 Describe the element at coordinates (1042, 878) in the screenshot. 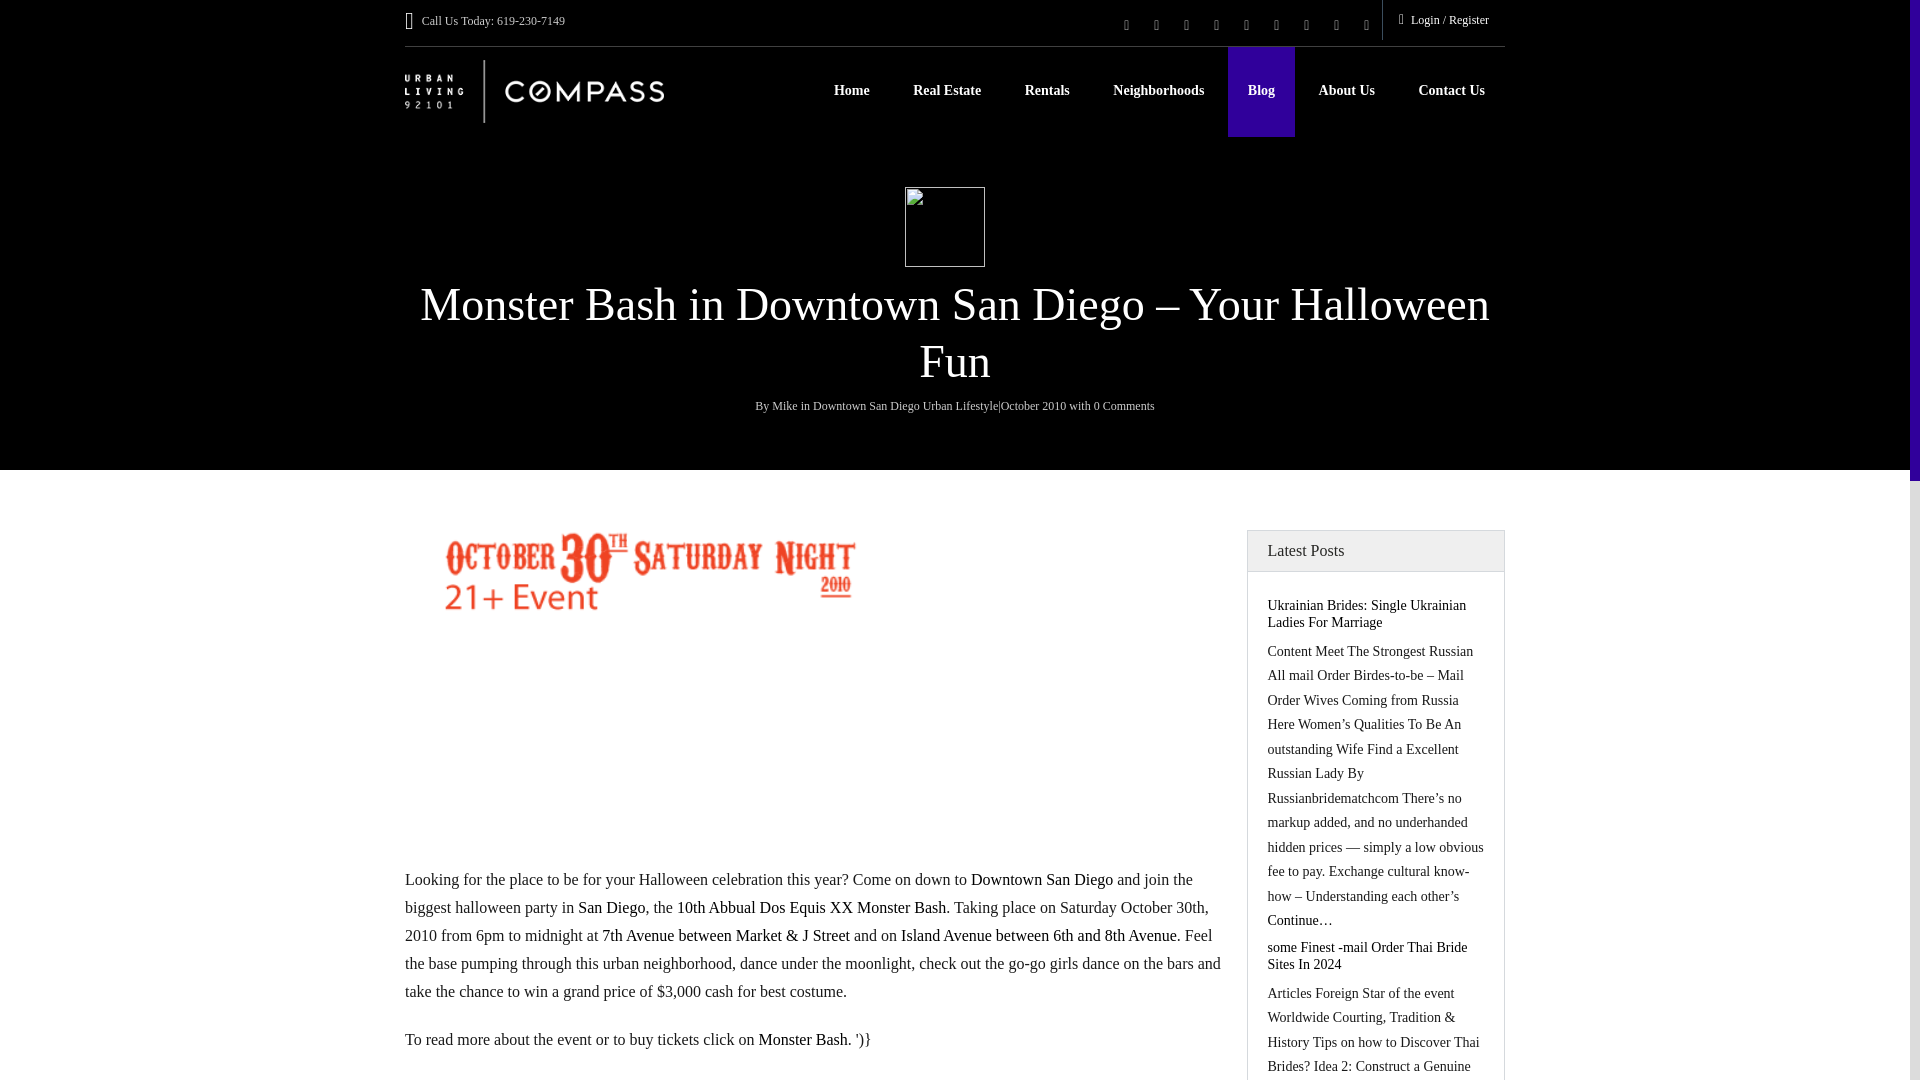

I see `Downtown San Diego` at that location.